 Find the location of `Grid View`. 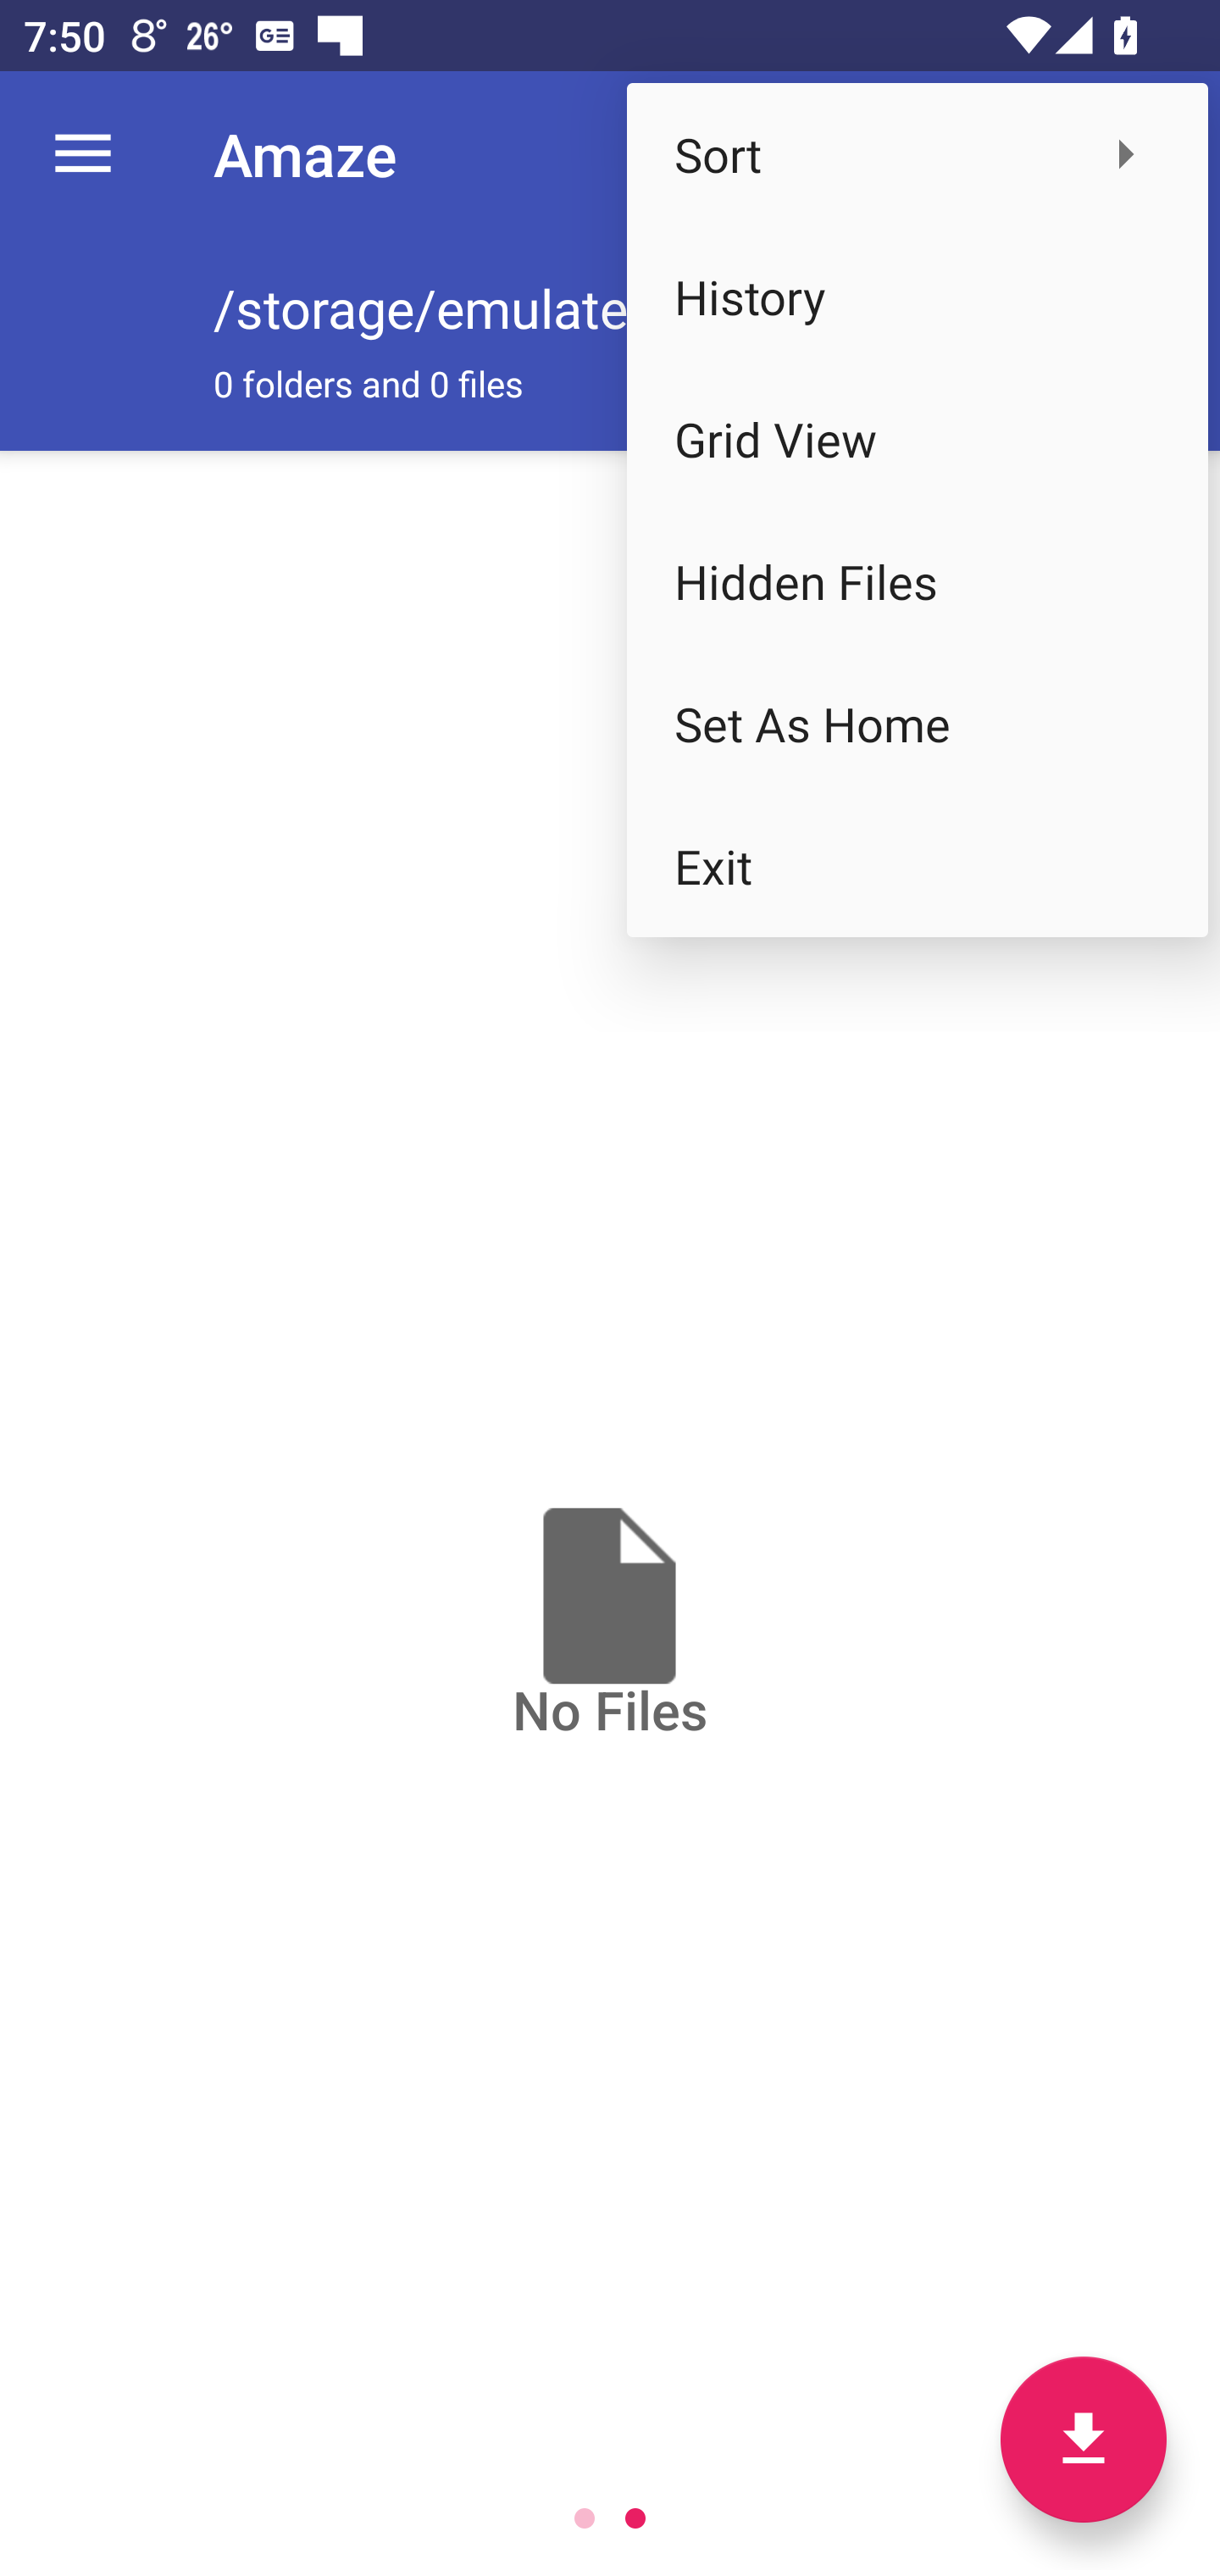

Grid View is located at coordinates (917, 439).